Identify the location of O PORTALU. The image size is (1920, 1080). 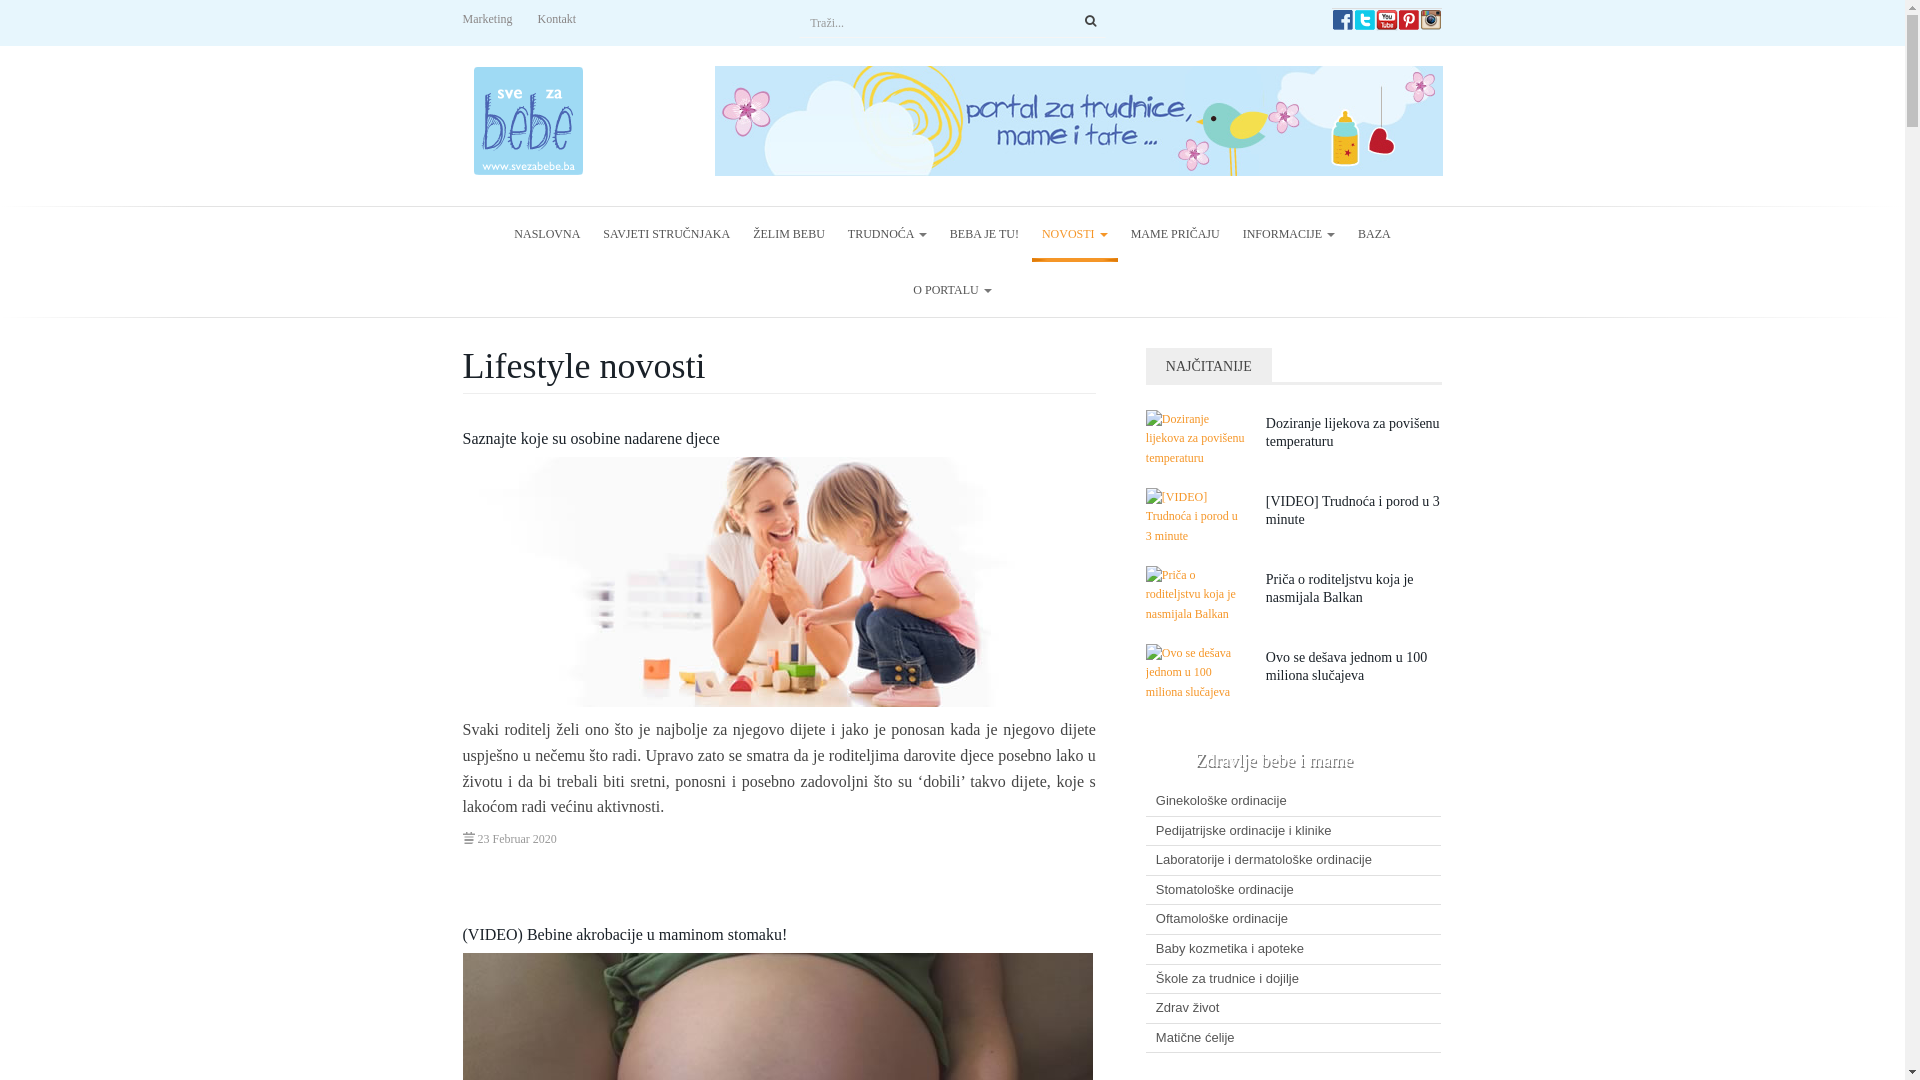
(952, 290).